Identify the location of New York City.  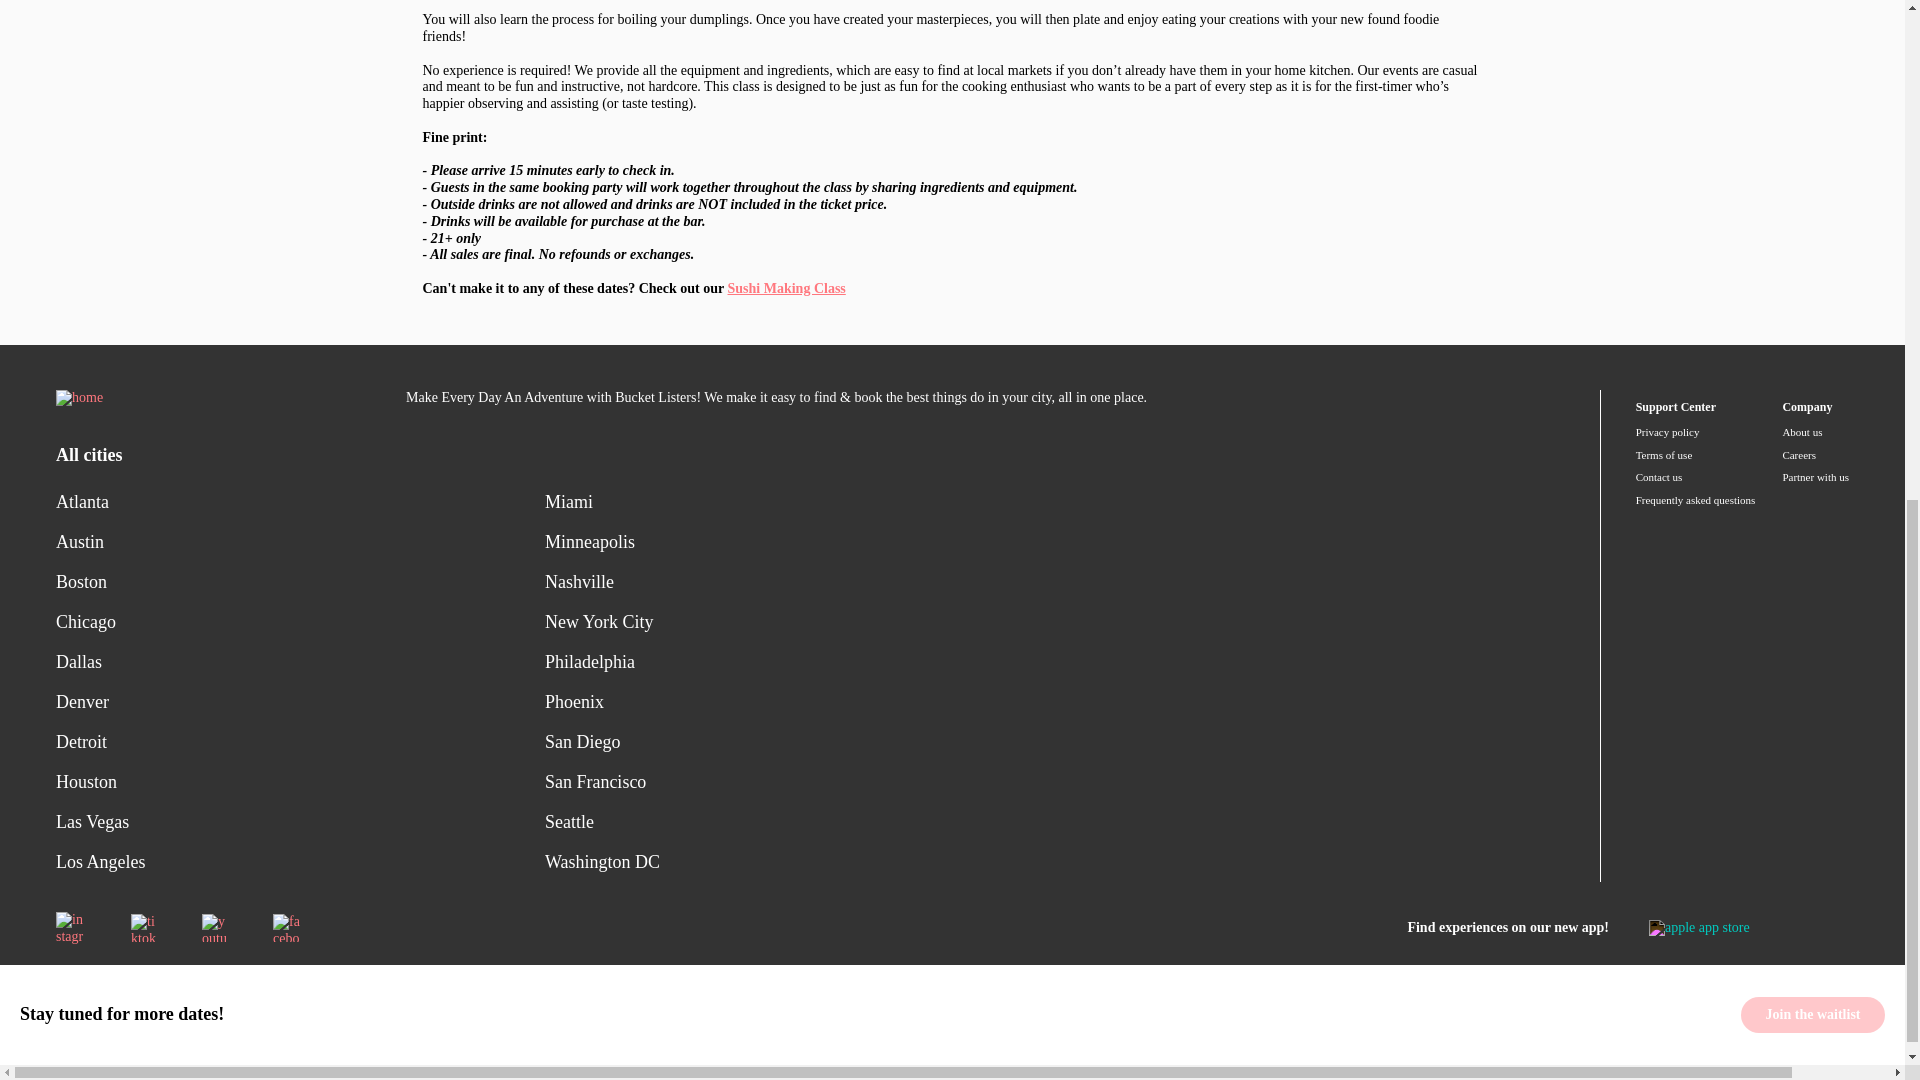
(802, 621).